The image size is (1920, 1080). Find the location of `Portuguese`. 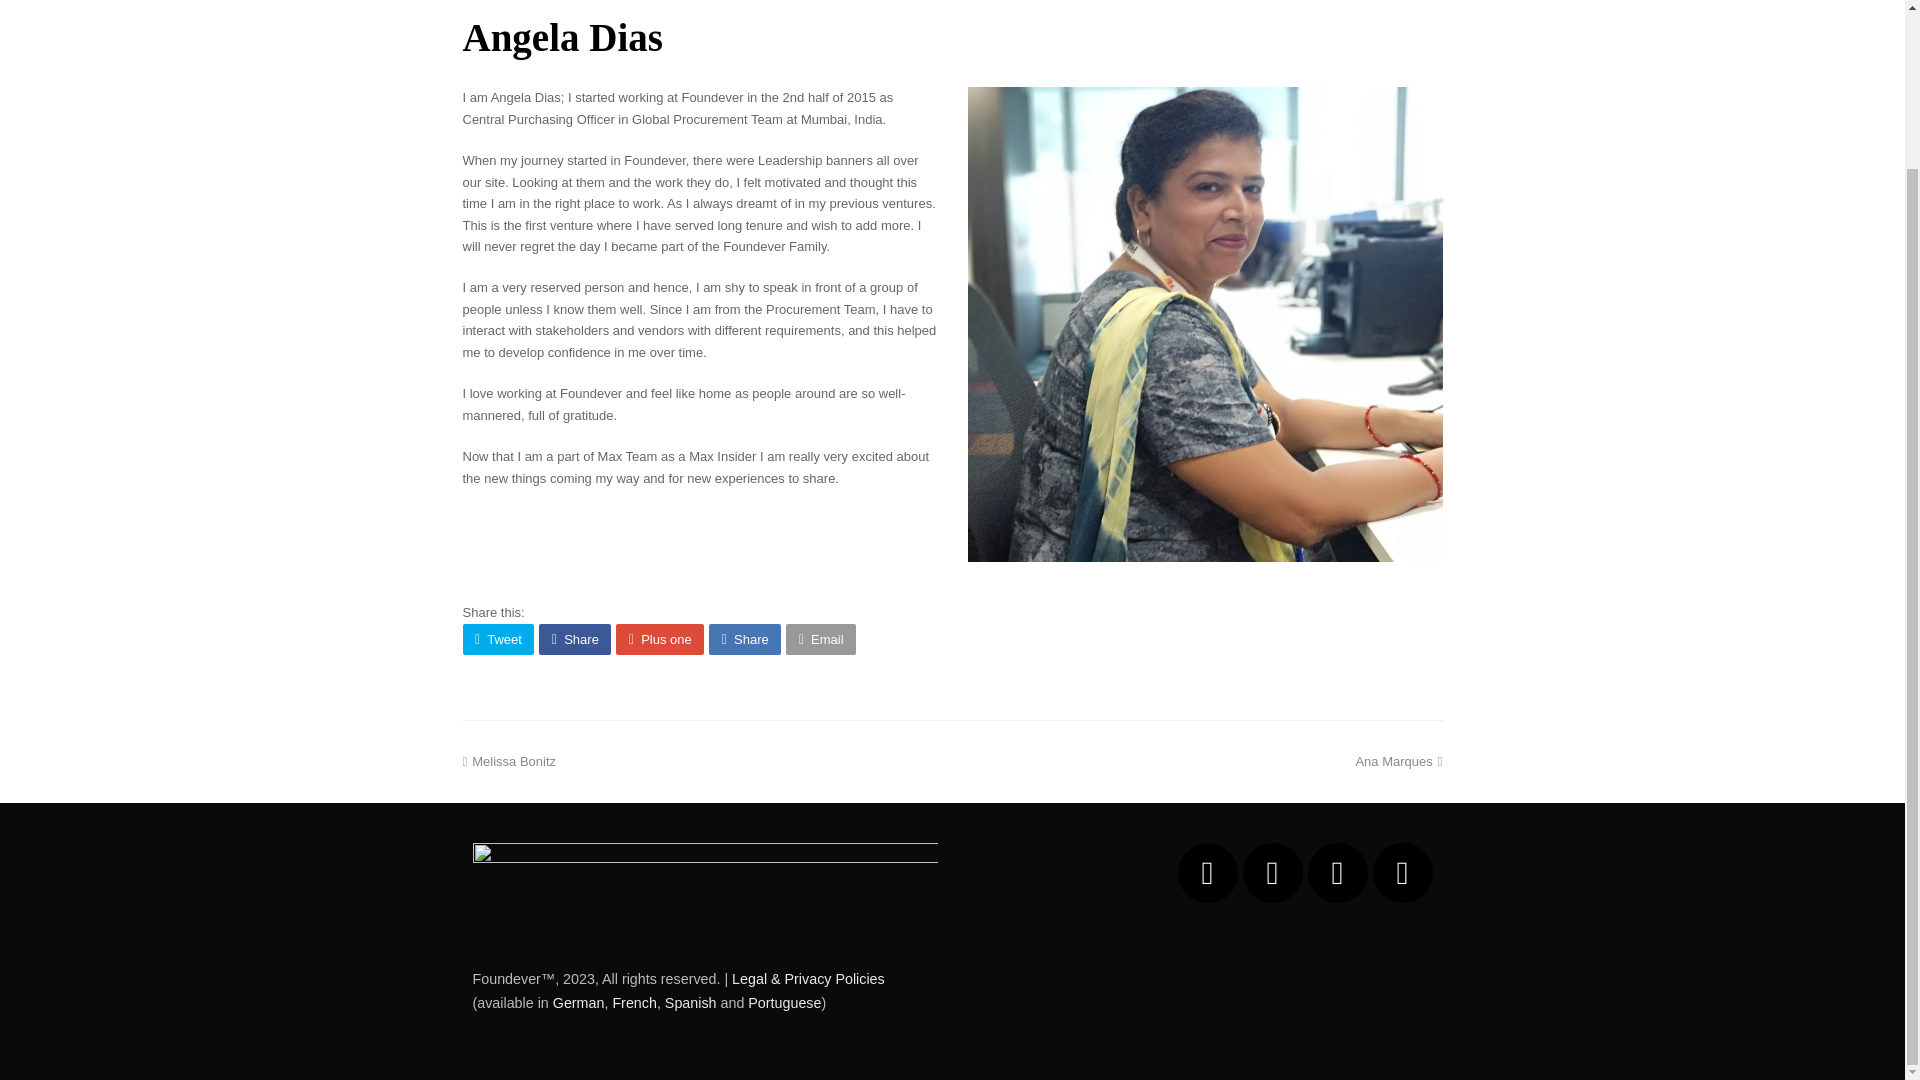

Portuguese is located at coordinates (784, 1002).